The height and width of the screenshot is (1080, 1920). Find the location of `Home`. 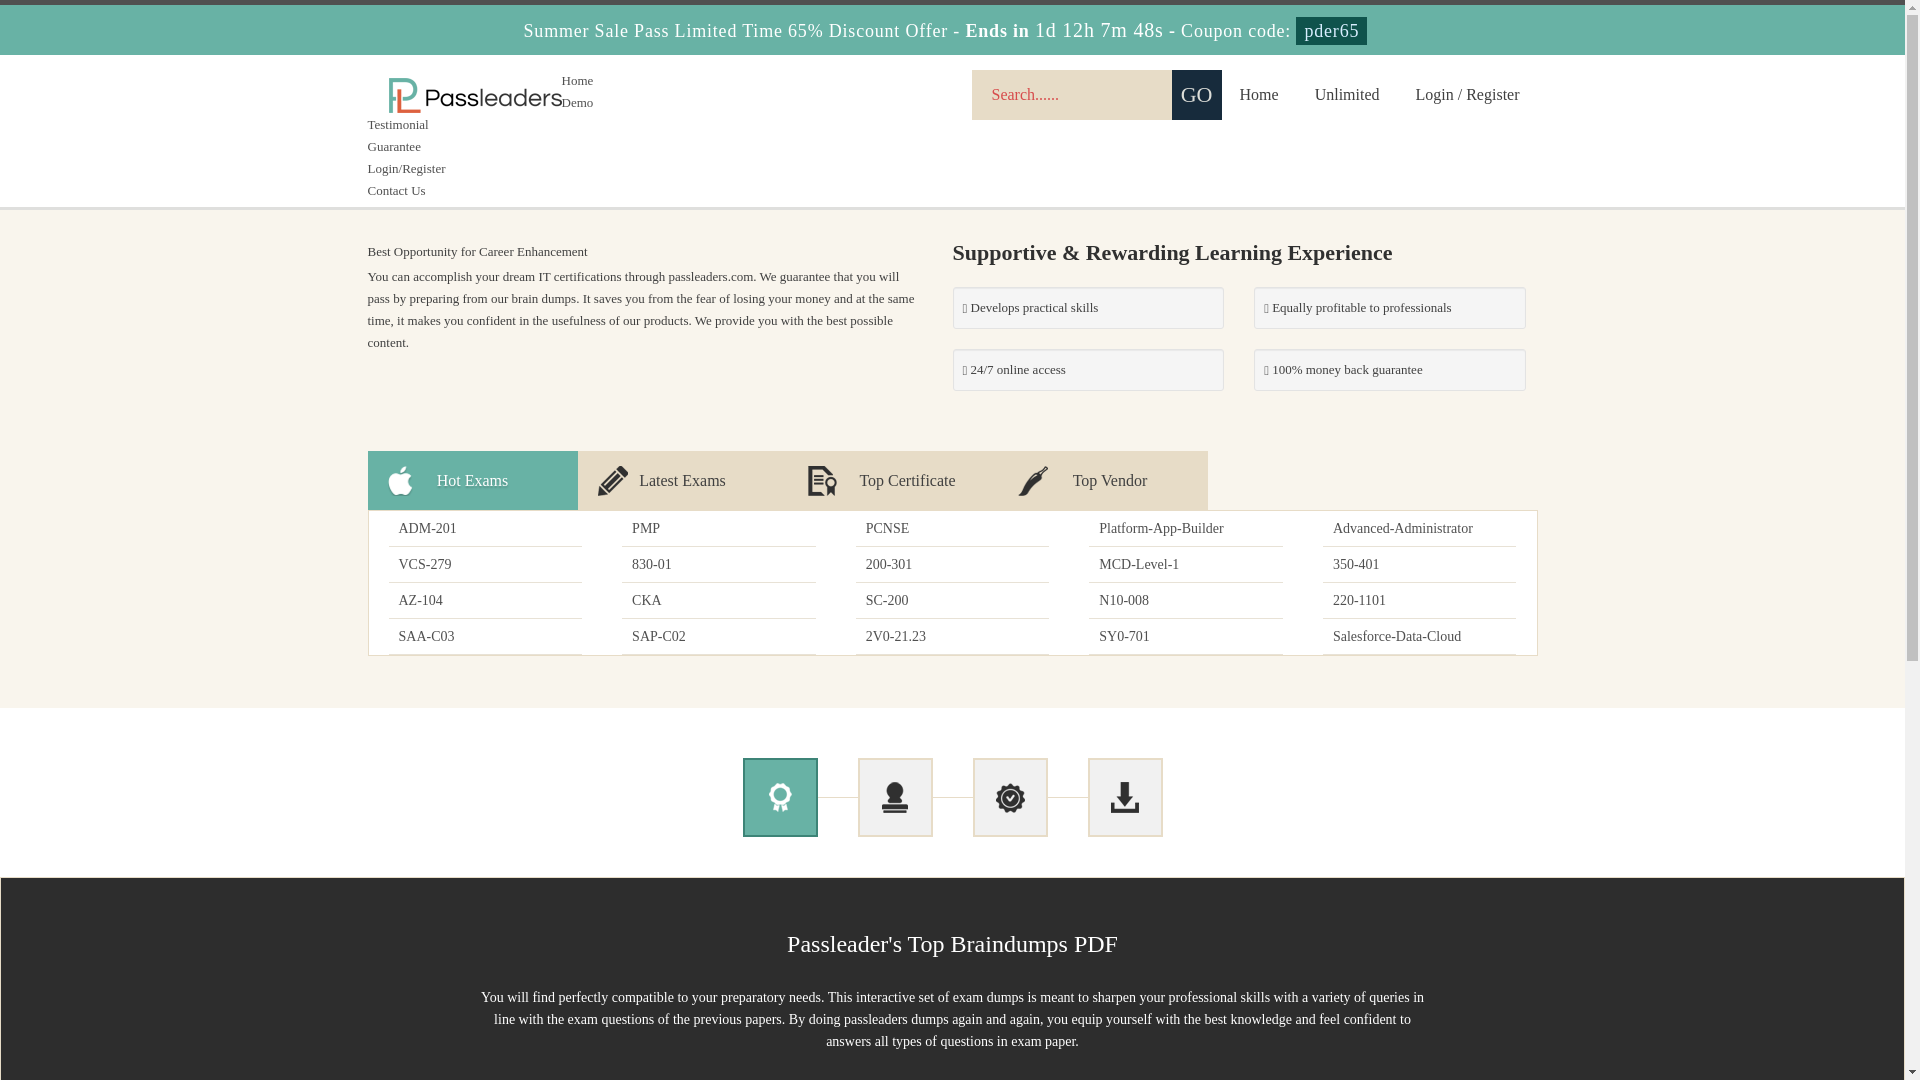

Home is located at coordinates (1259, 94).